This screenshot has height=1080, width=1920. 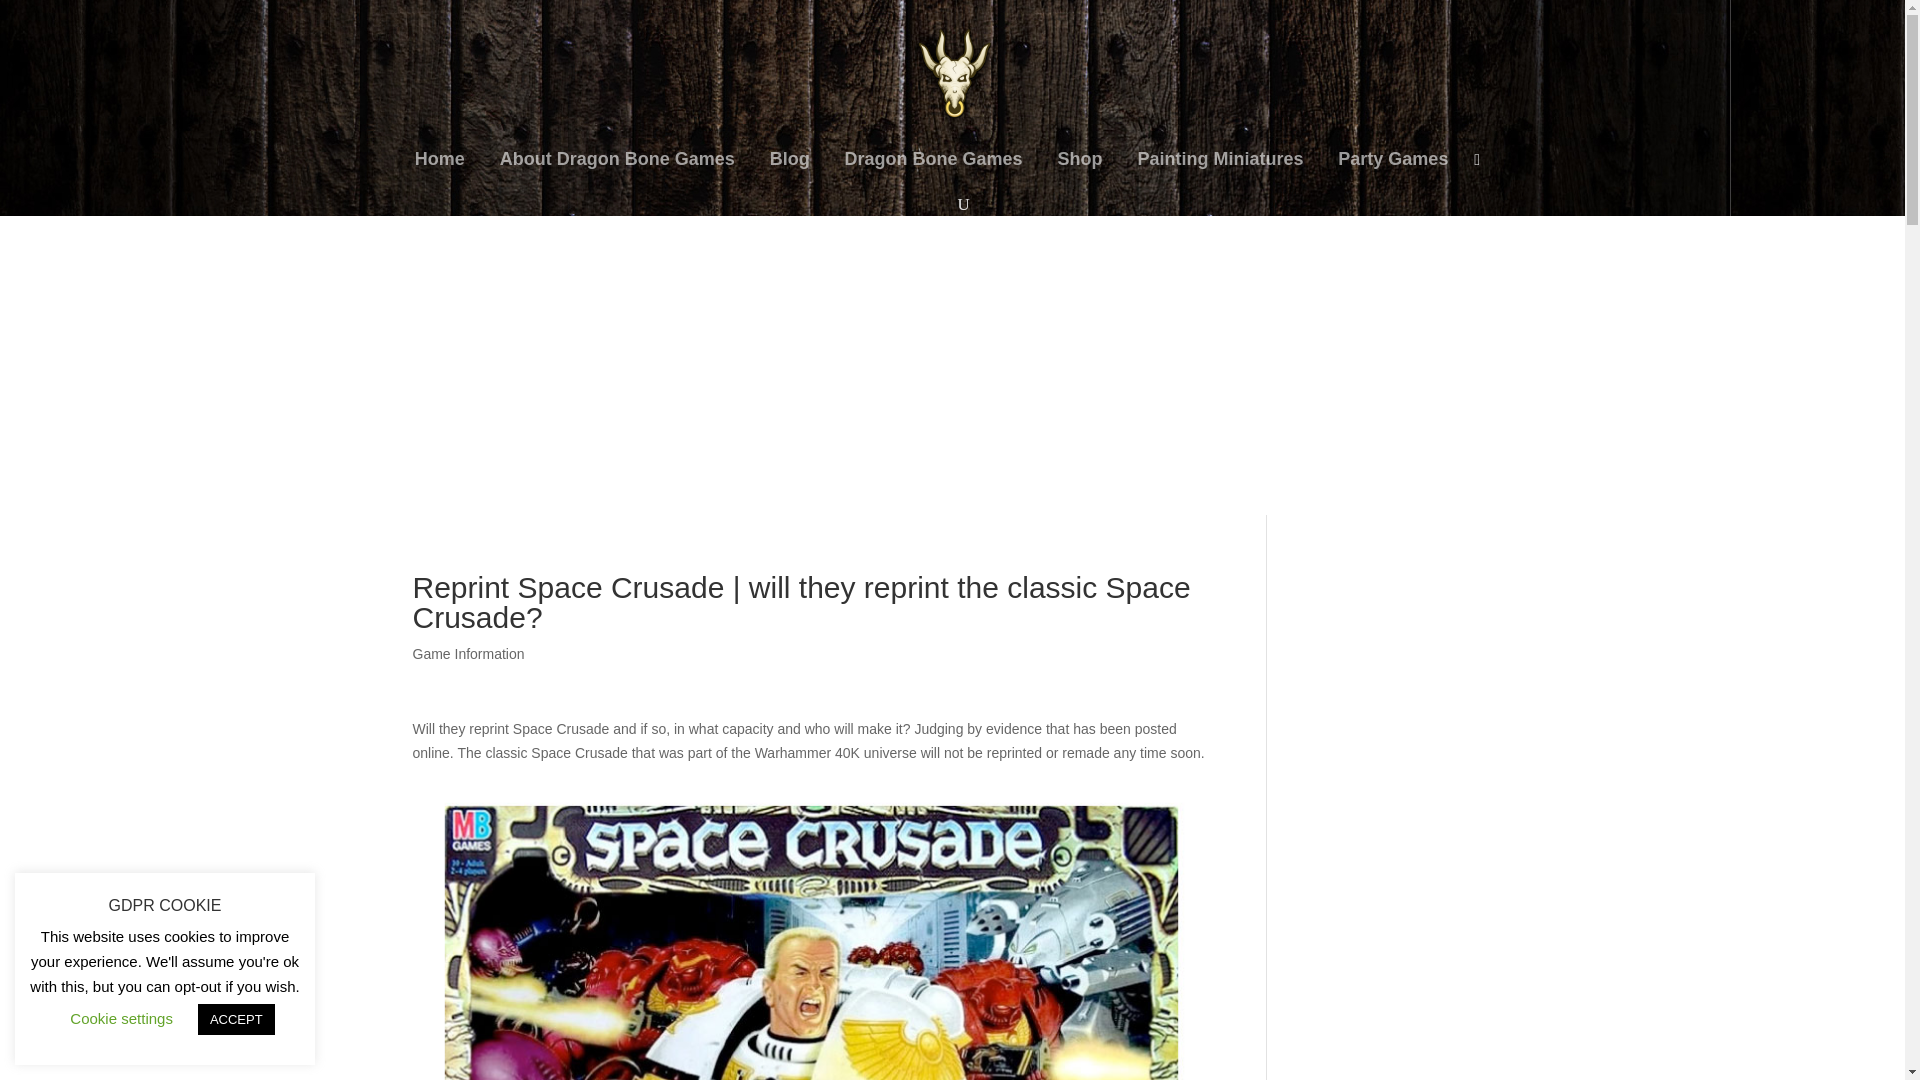 I want to click on Home, so click(x=439, y=172).